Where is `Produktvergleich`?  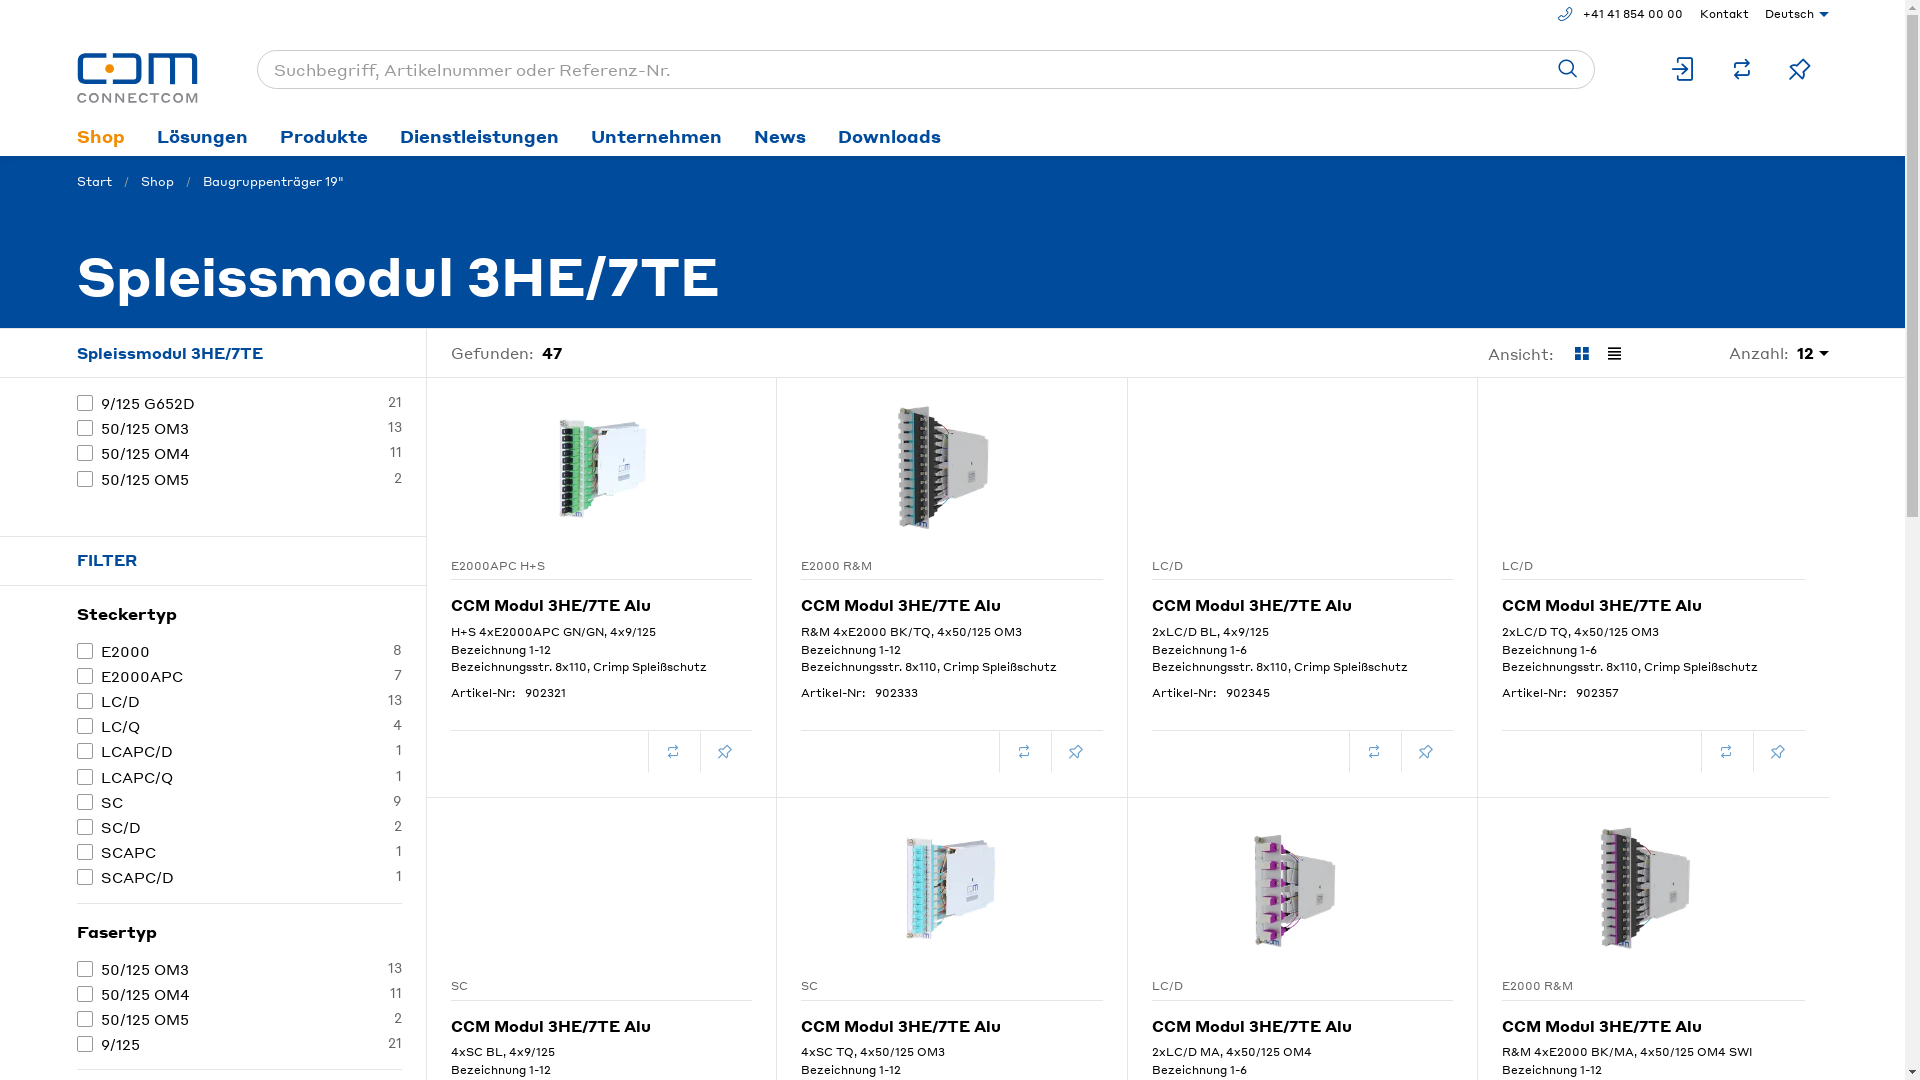
Produktvergleich is located at coordinates (1741, 70).